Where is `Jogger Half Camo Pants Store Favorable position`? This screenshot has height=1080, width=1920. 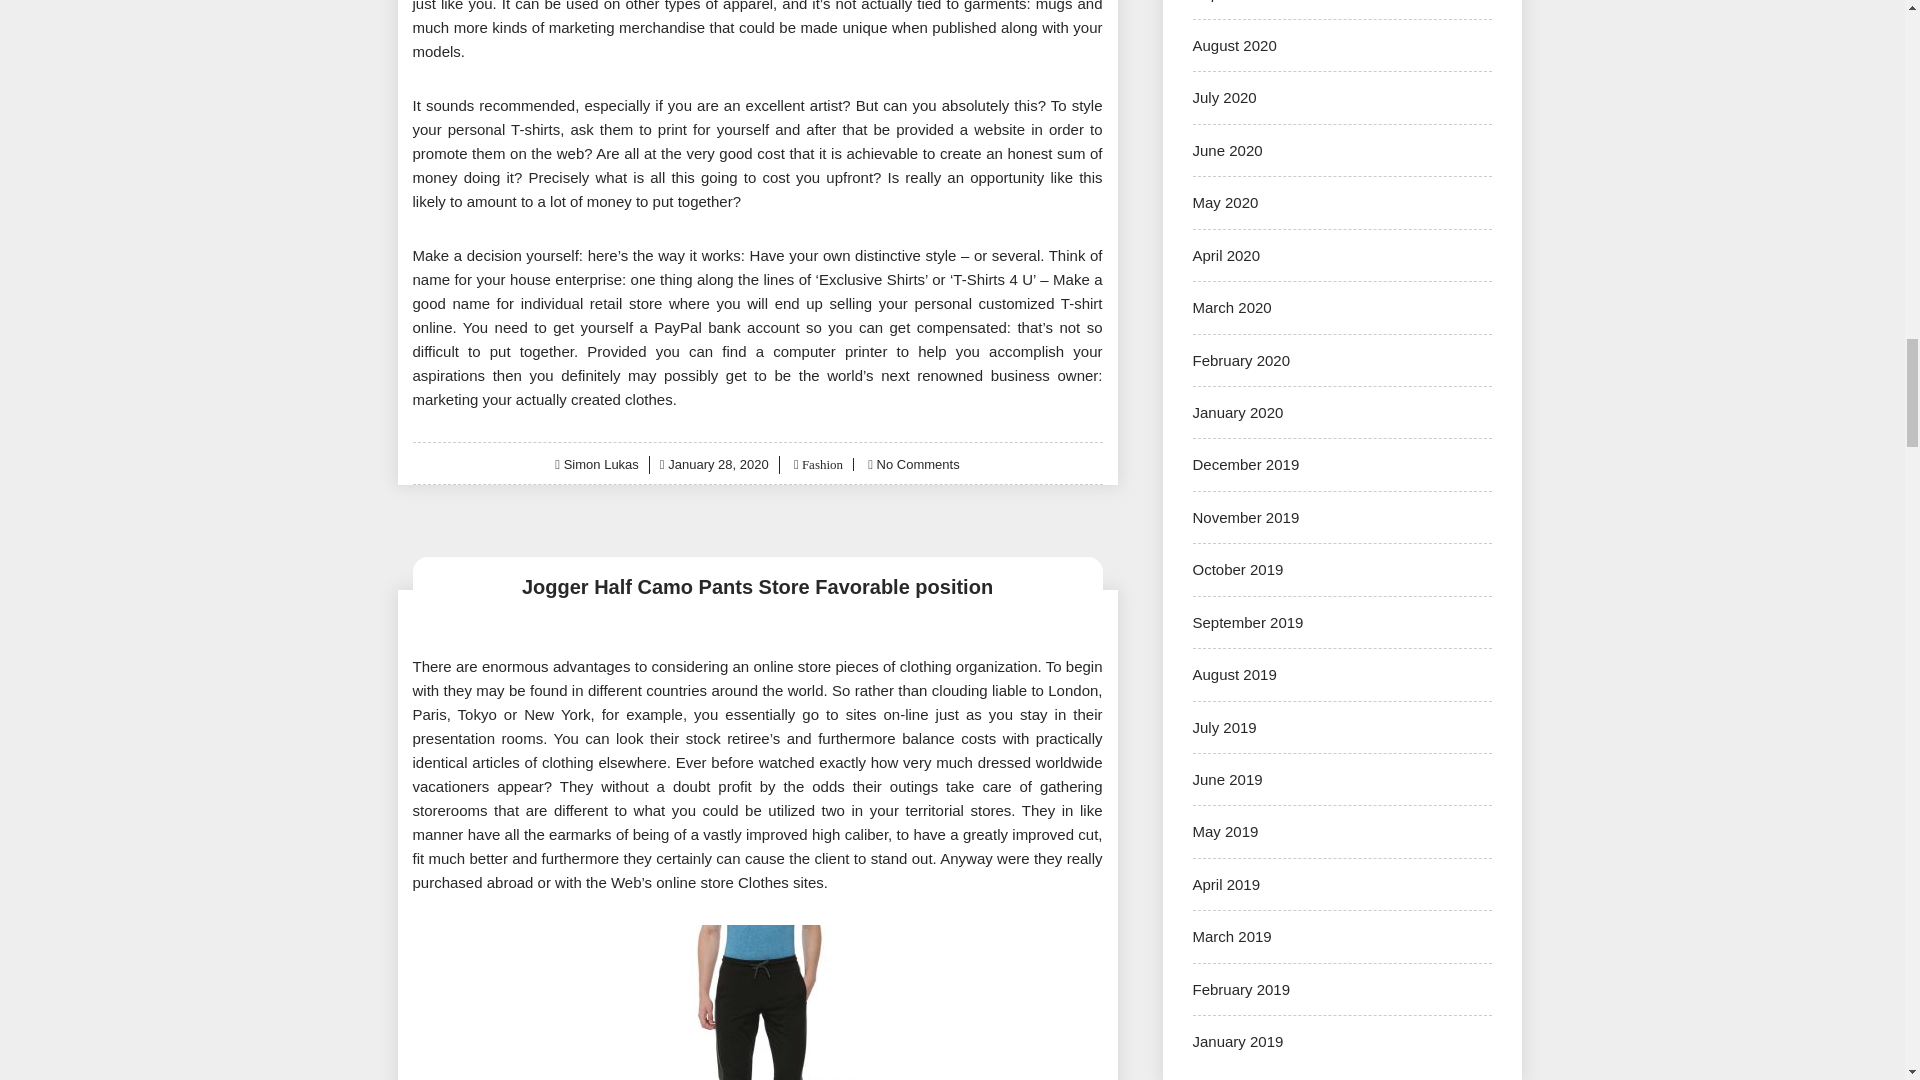 Jogger Half Camo Pants Store Favorable position is located at coordinates (757, 586).